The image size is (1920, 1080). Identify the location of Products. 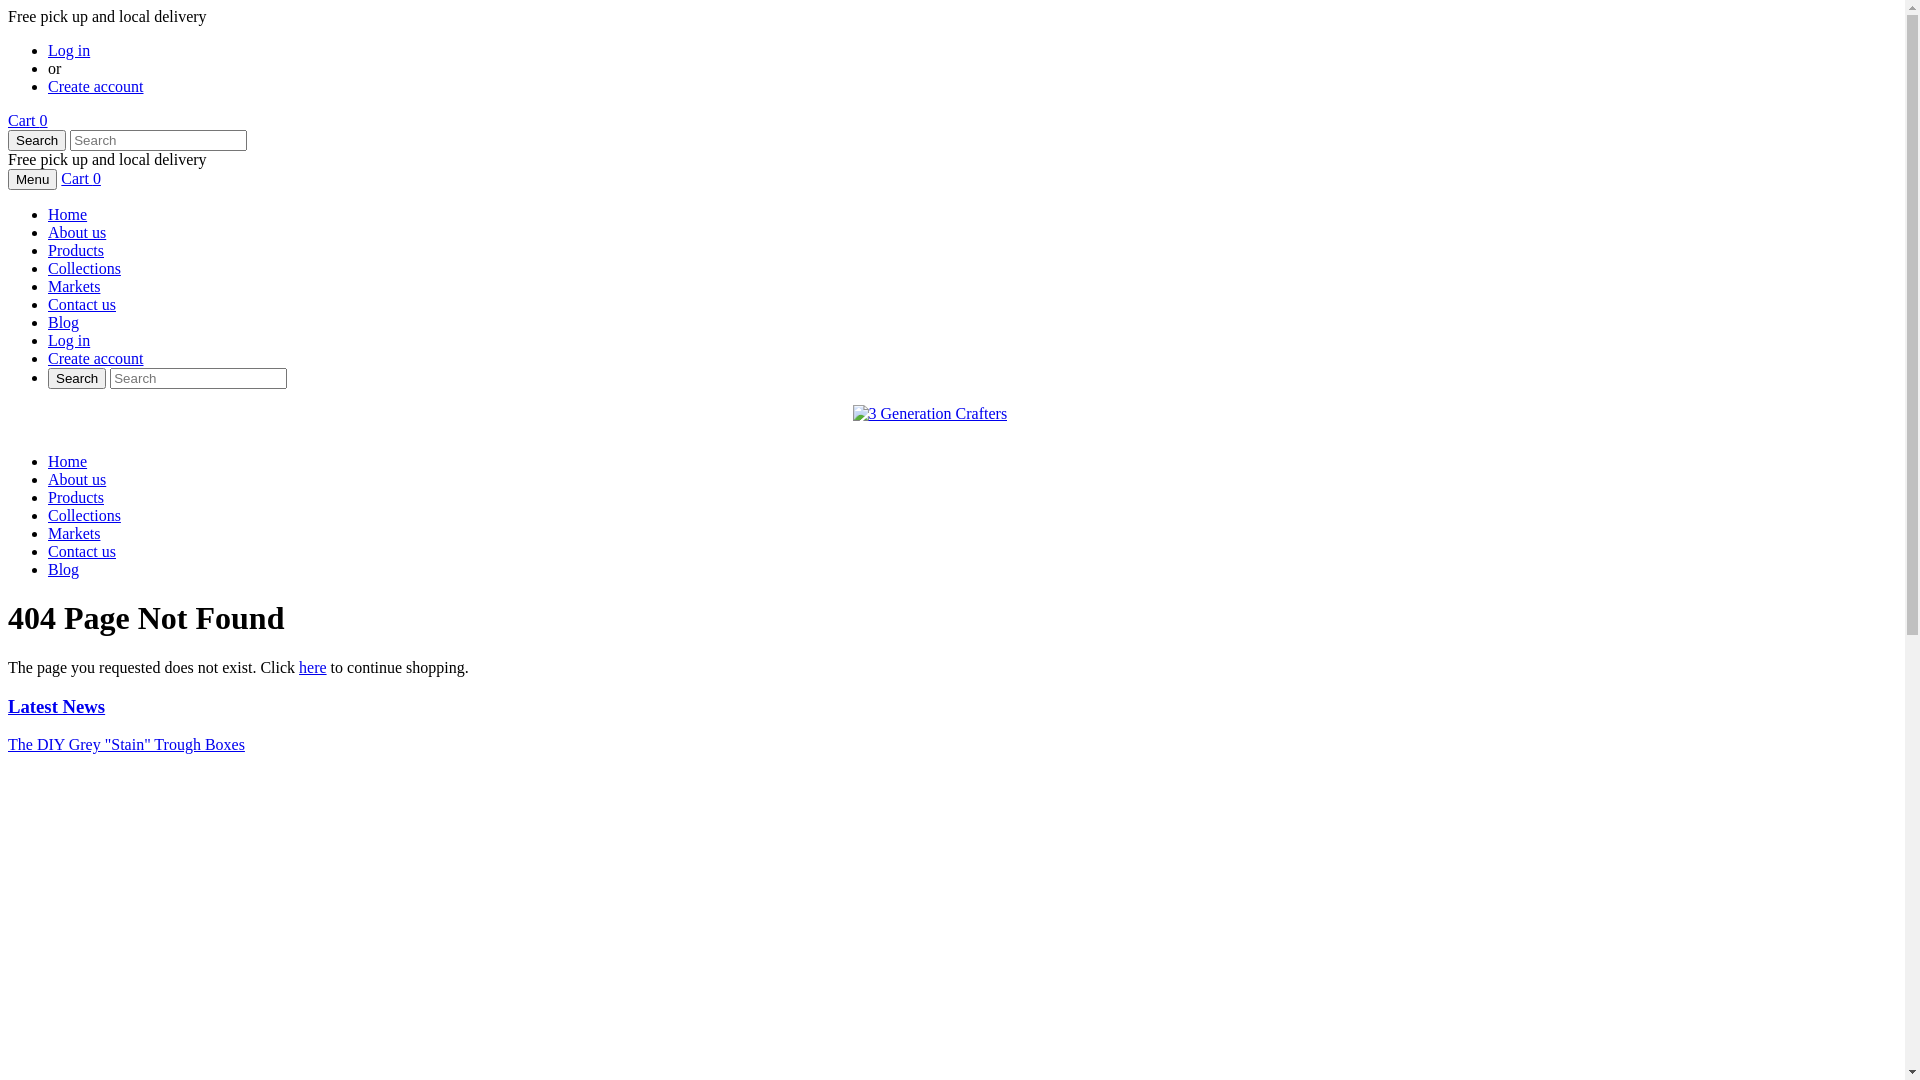
(76, 498).